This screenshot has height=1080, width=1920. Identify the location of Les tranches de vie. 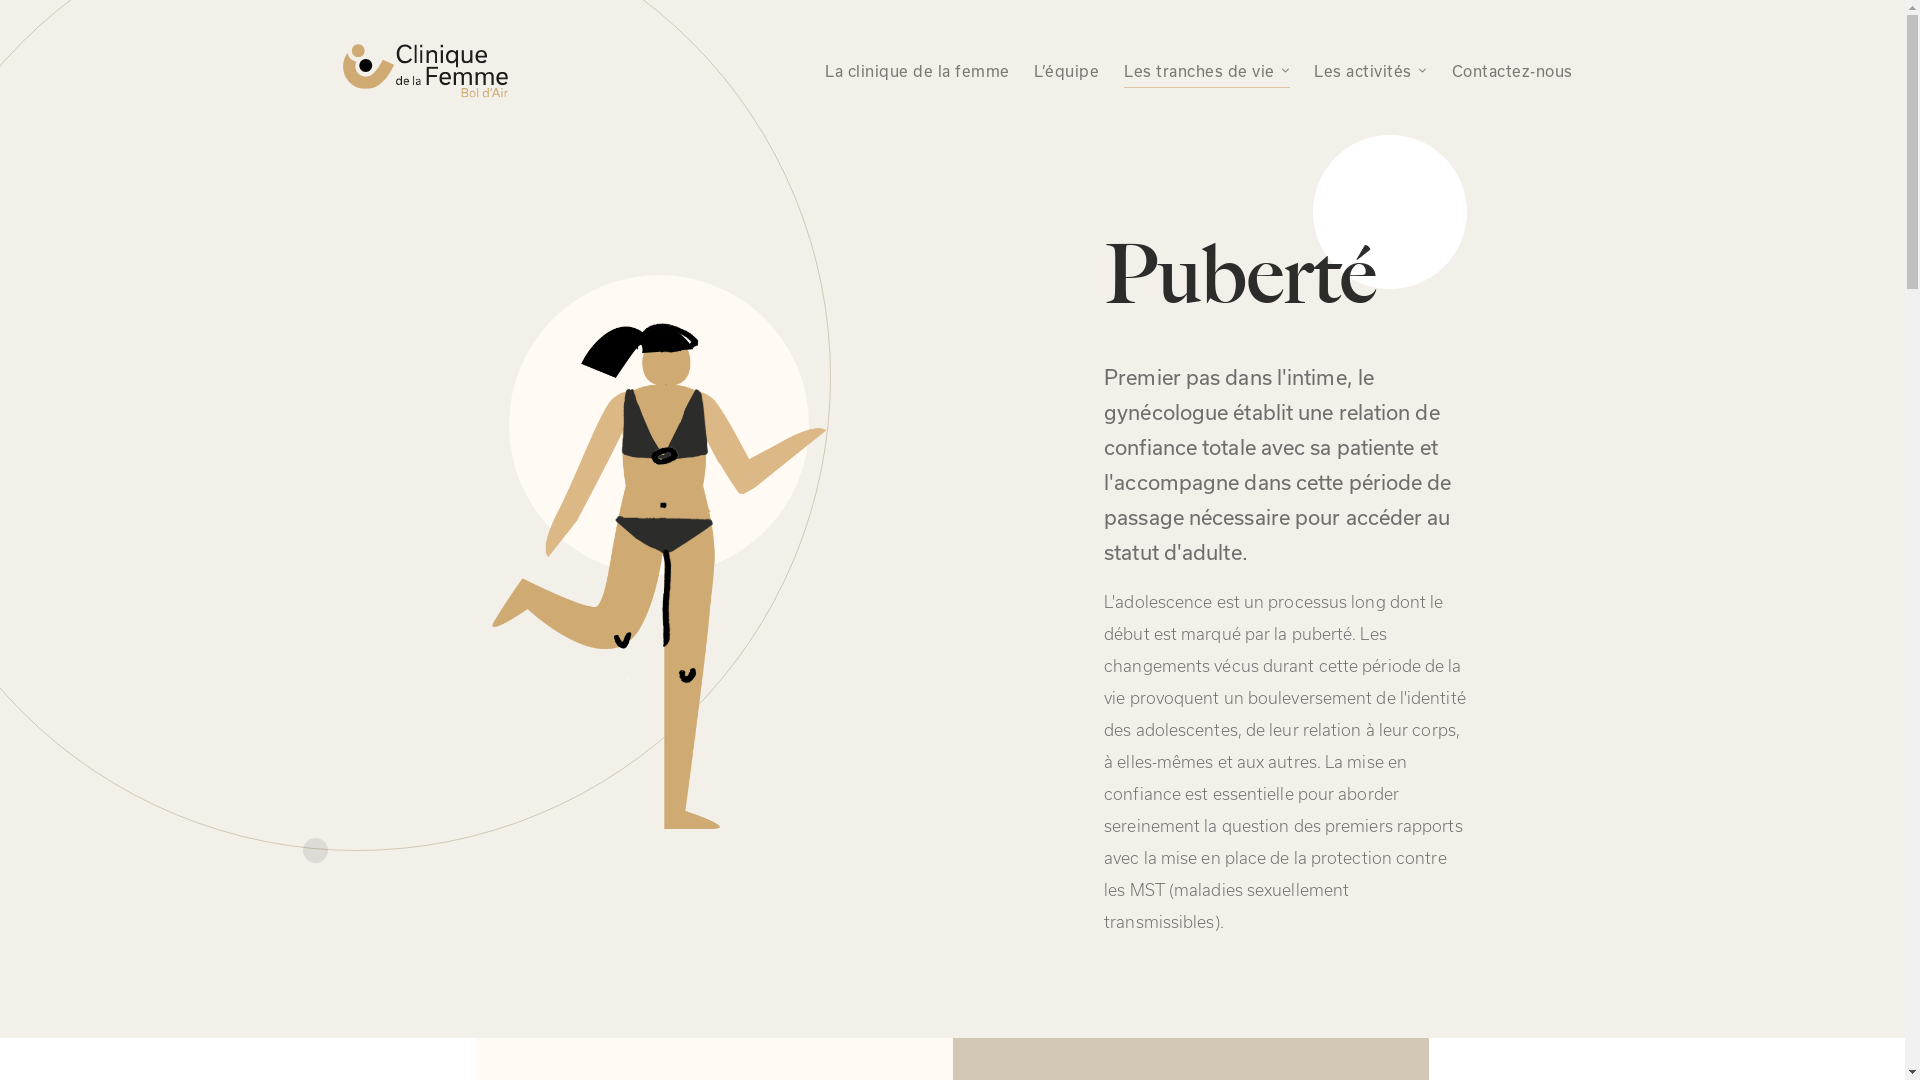
(1207, 71).